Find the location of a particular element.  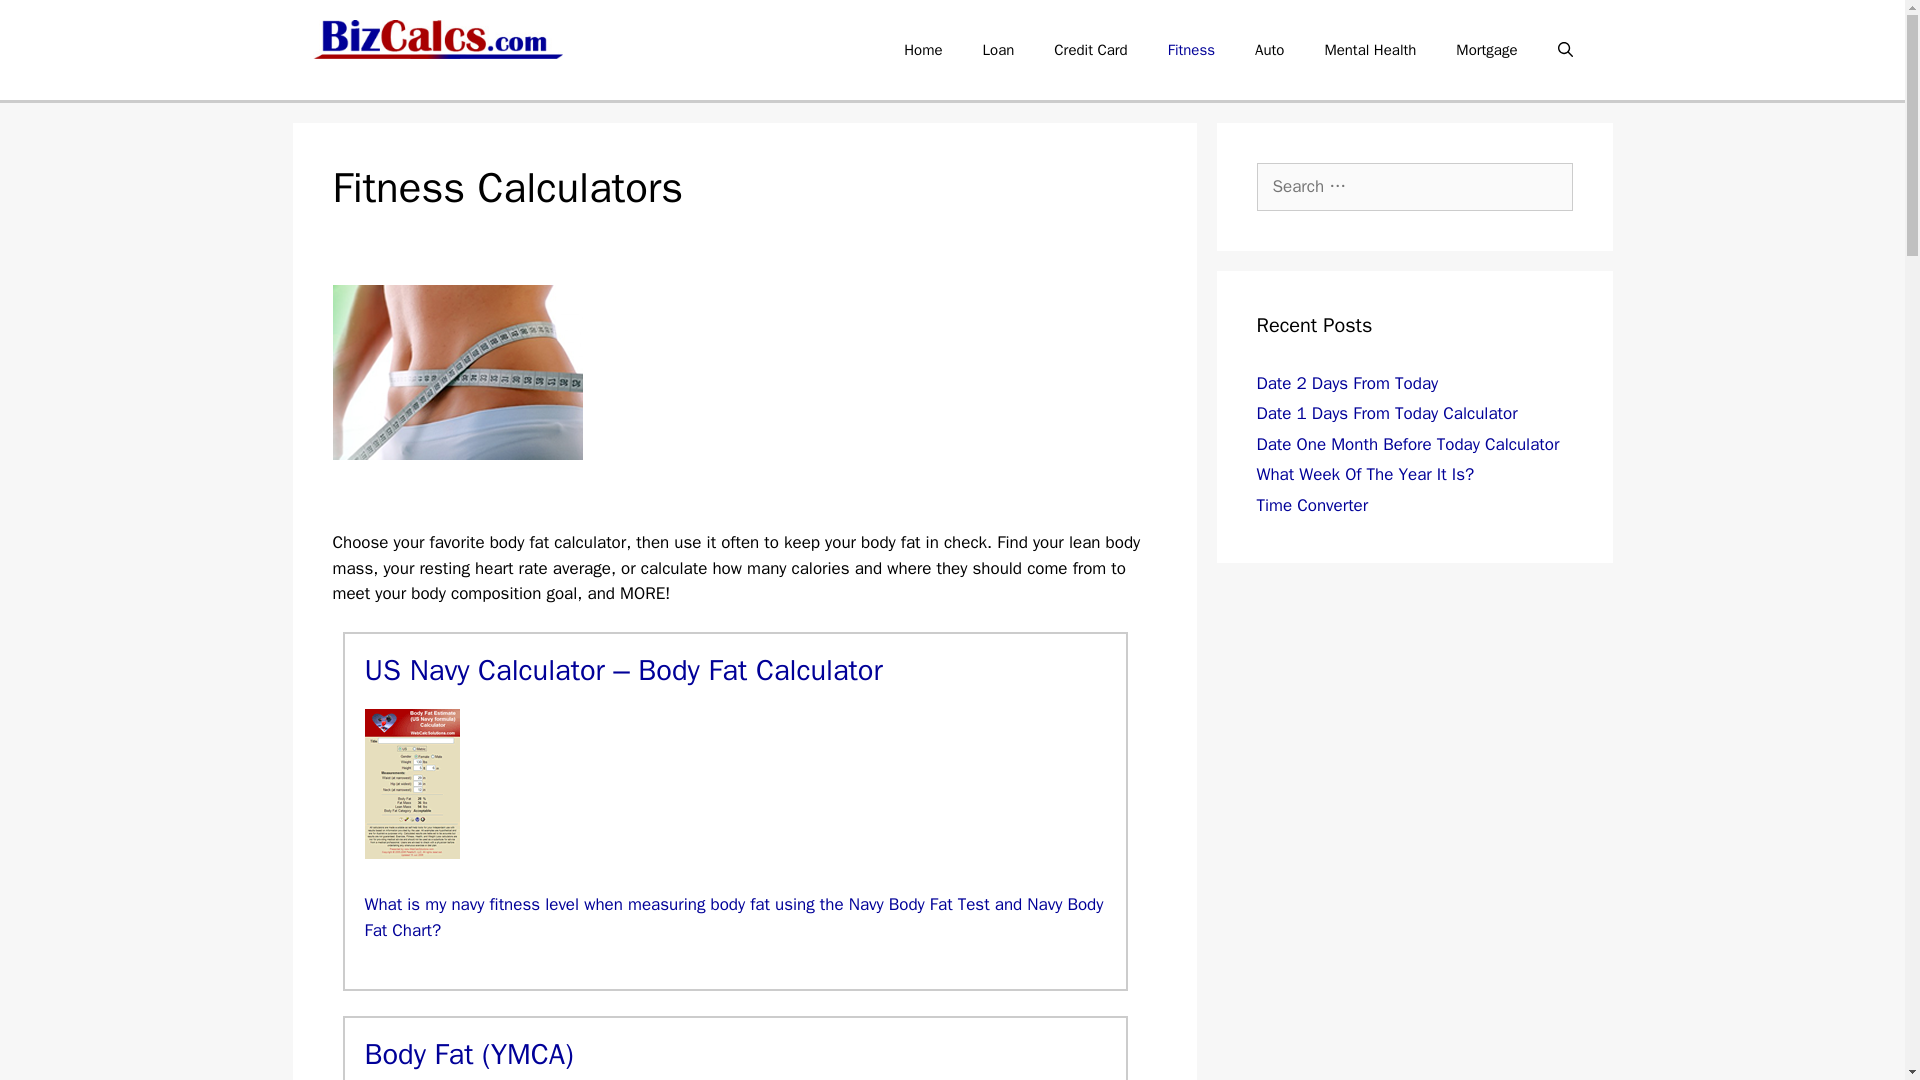

Credit Card is located at coordinates (1090, 50).